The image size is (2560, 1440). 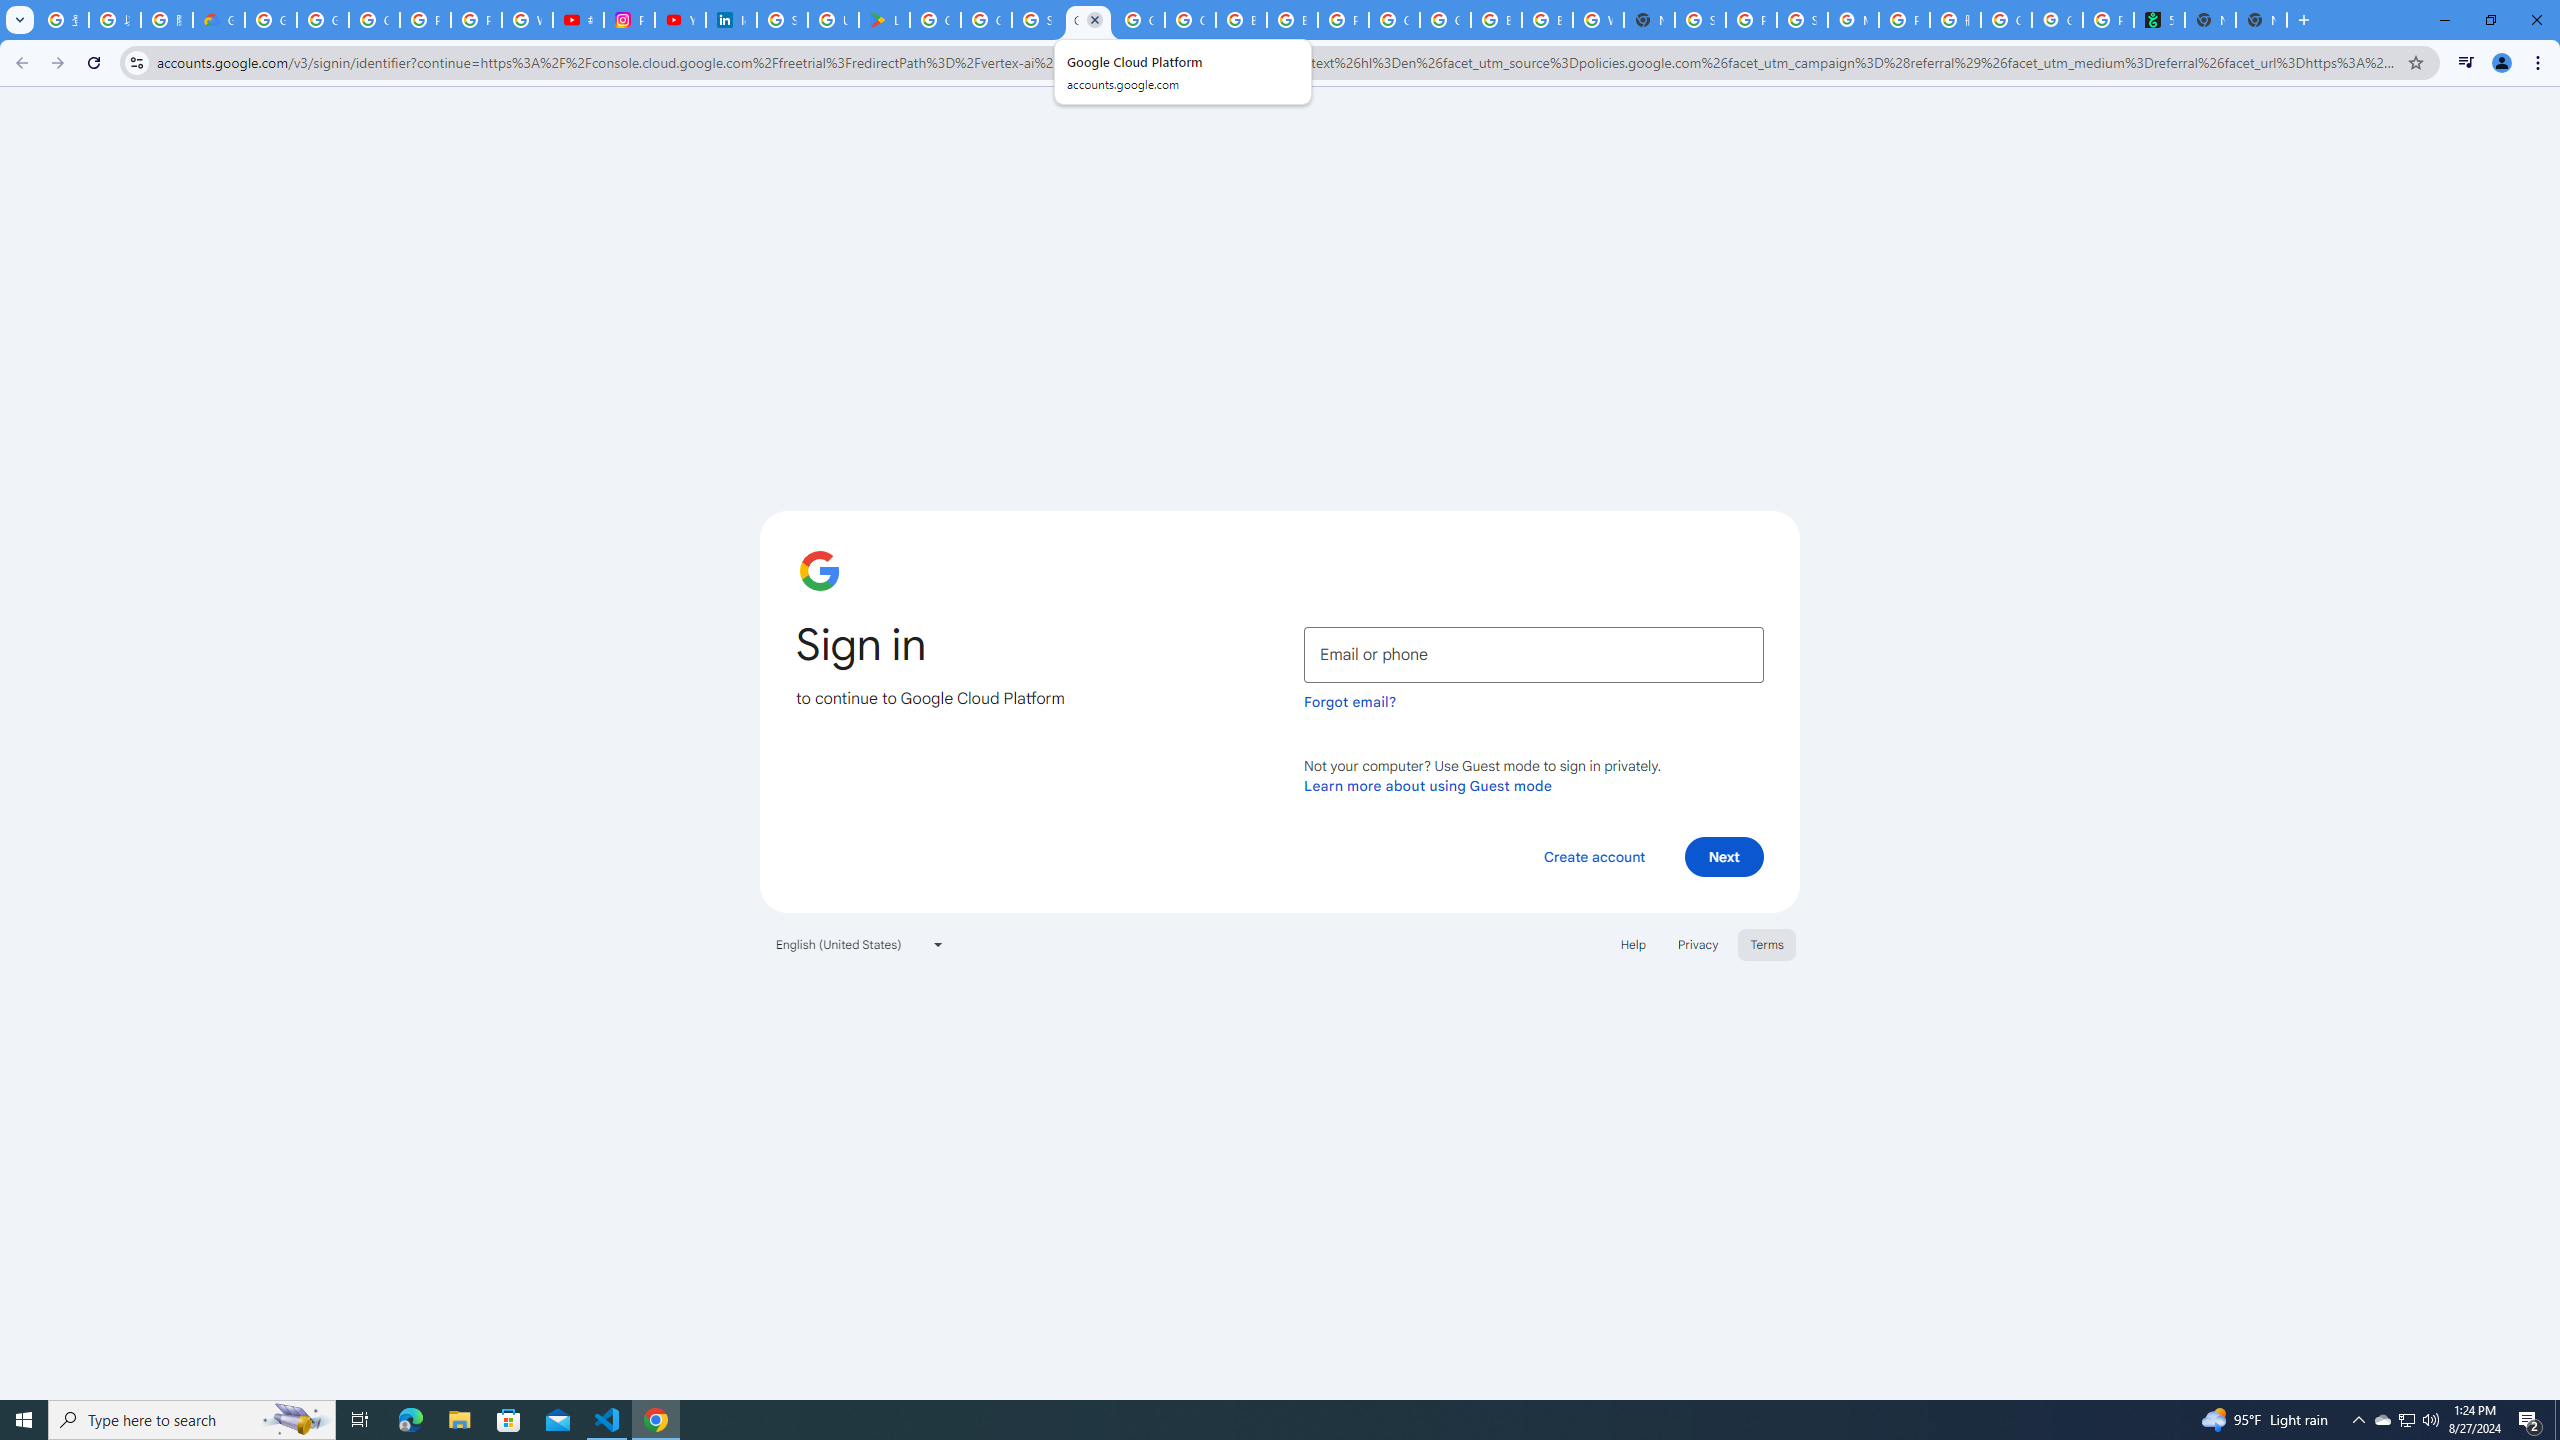 I want to click on Browse Chrome as a guest - Computer - Google Chrome Help, so click(x=1240, y=20).